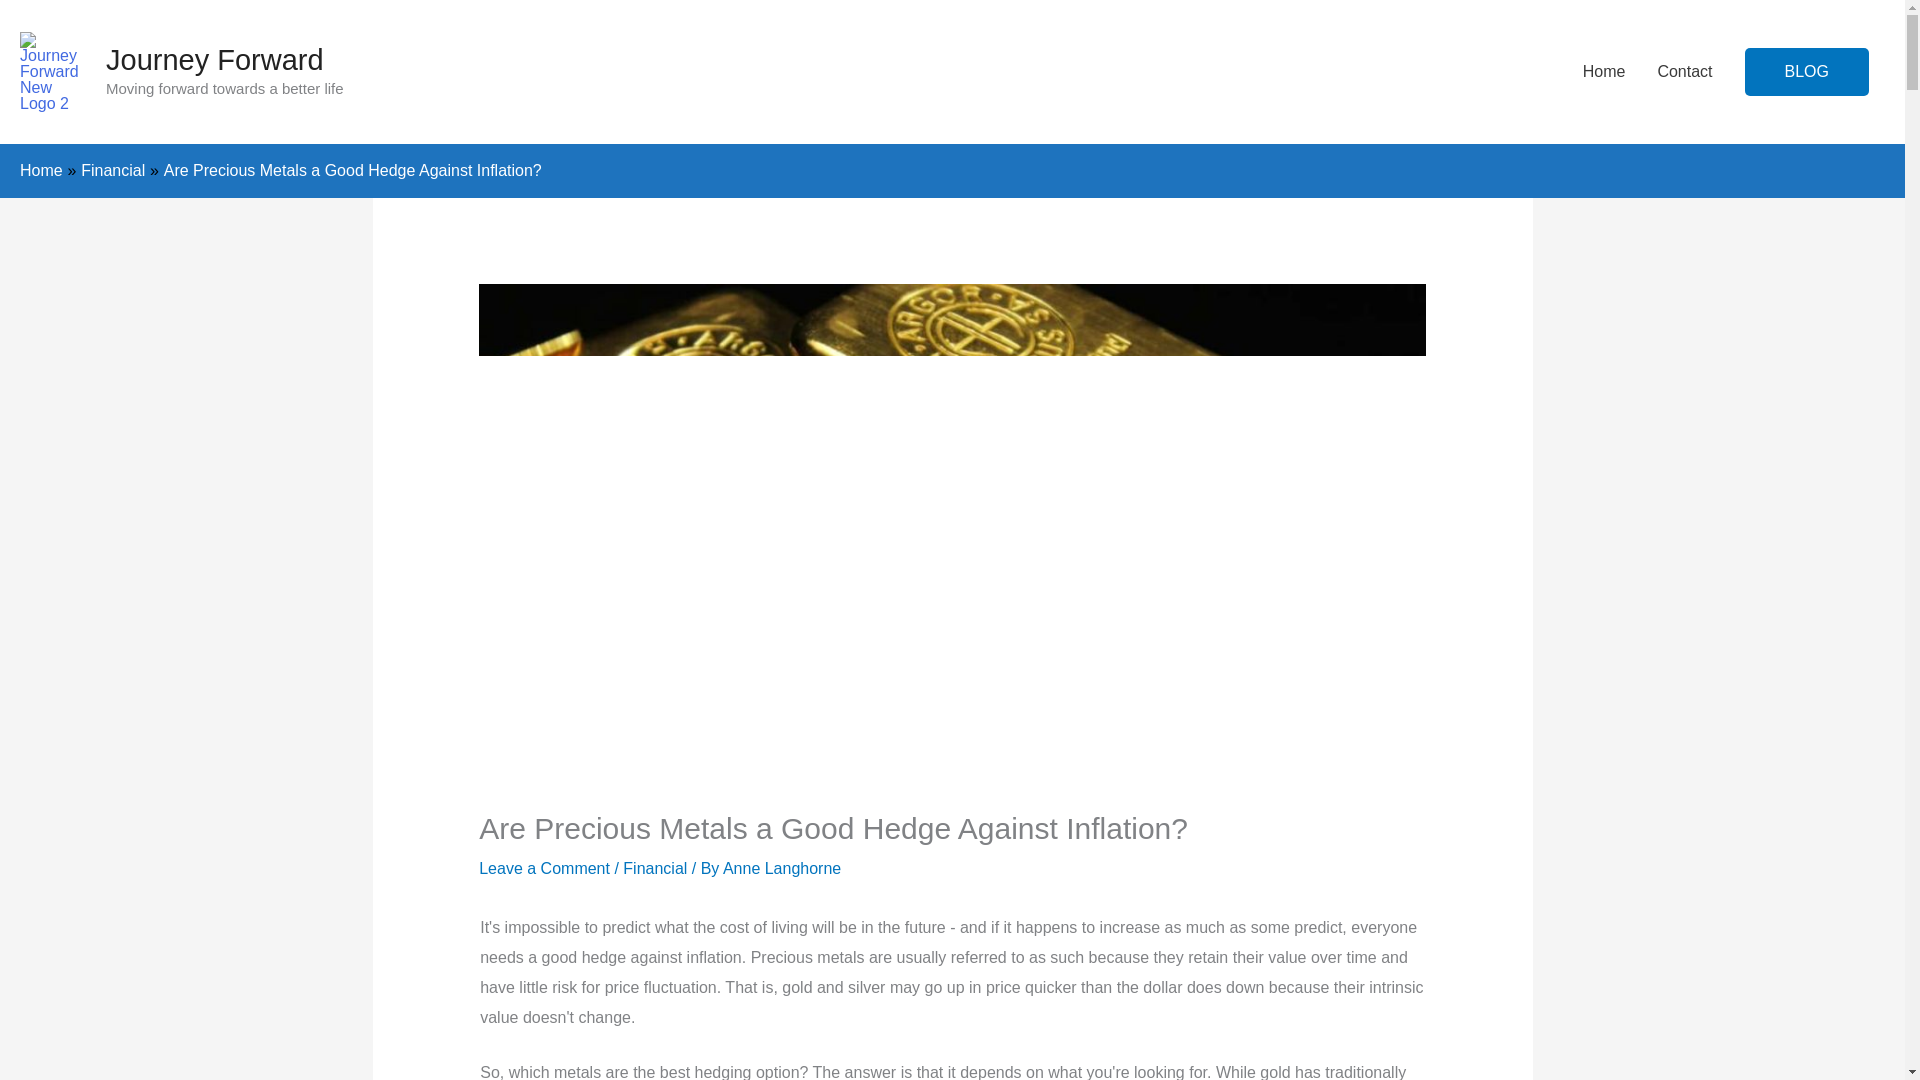 The height and width of the screenshot is (1080, 1920). What do you see at coordinates (41, 170) in the screenshot?
I see `Home` at bounding box center [41, 170].